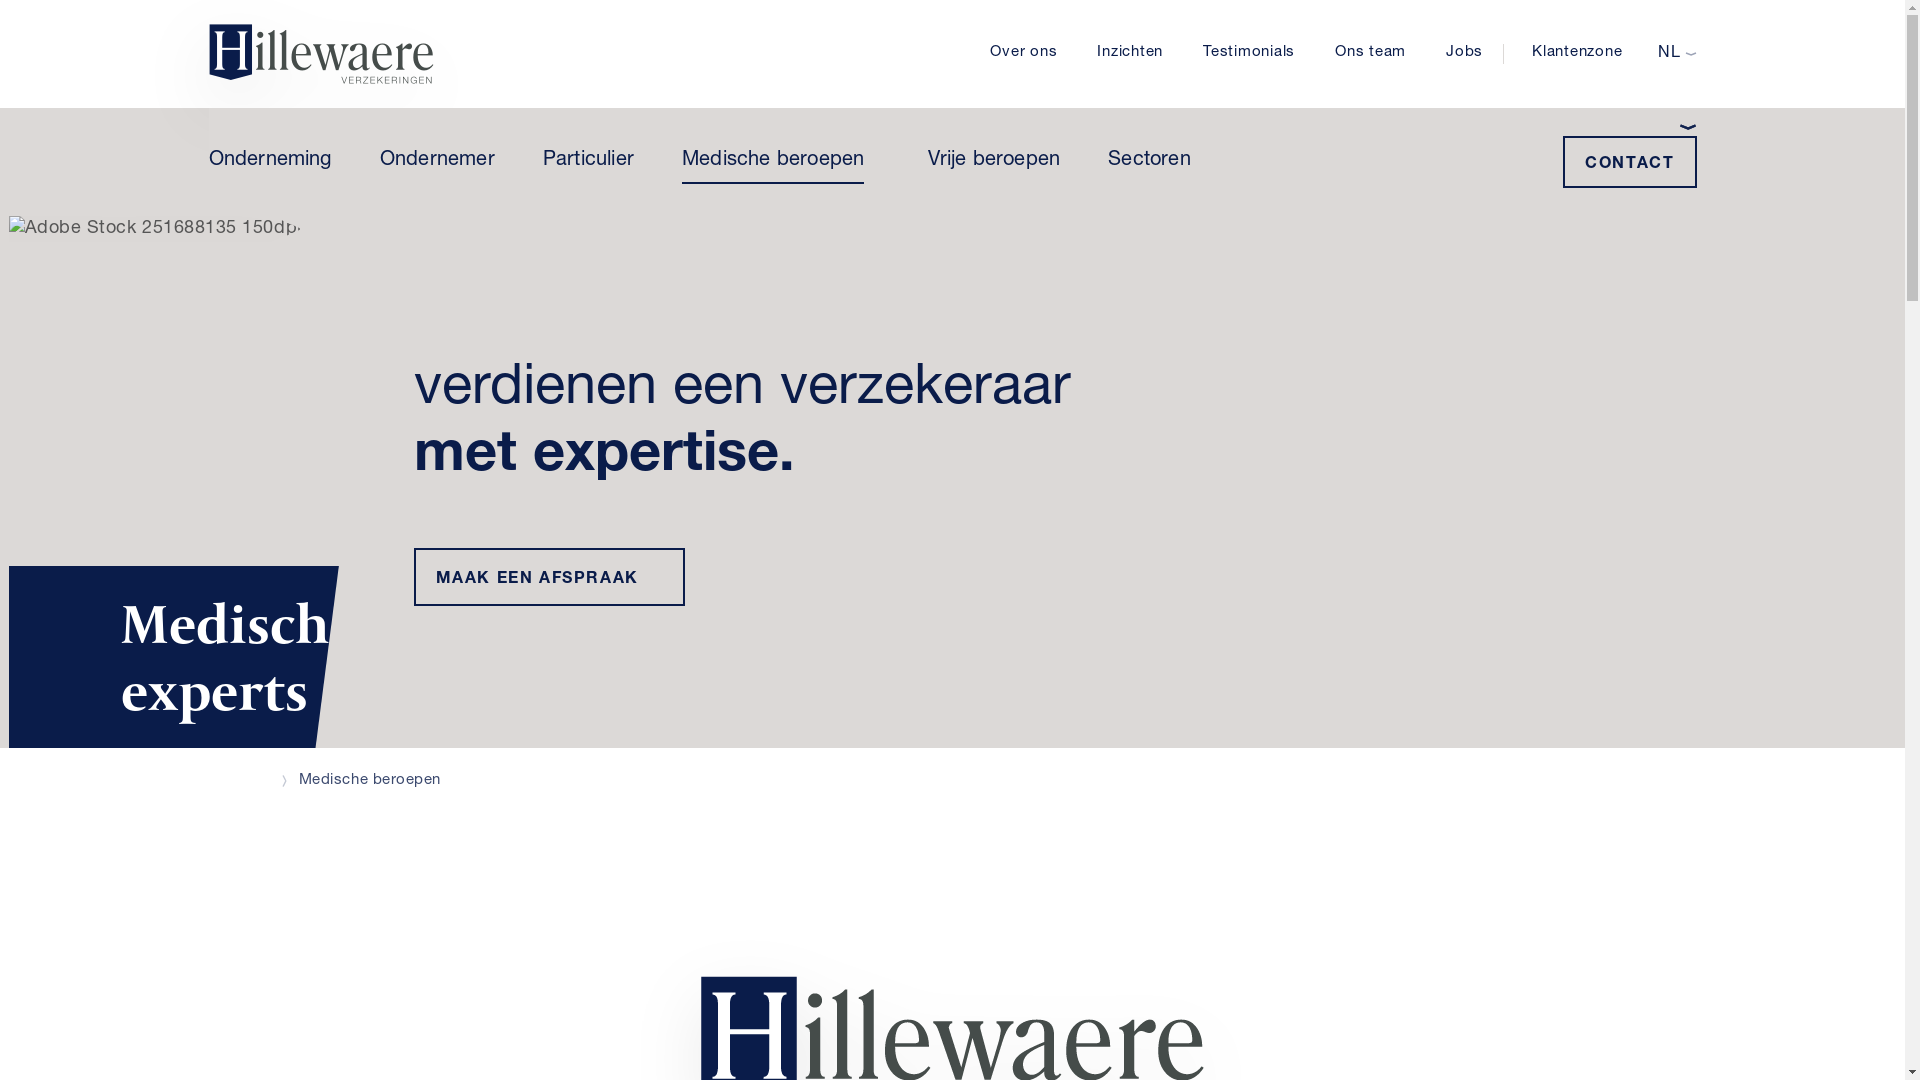  What do you see at coordinates (1150, 166) in the screenshot?
I see `Sectoren` at bounding box center [1150, 166].